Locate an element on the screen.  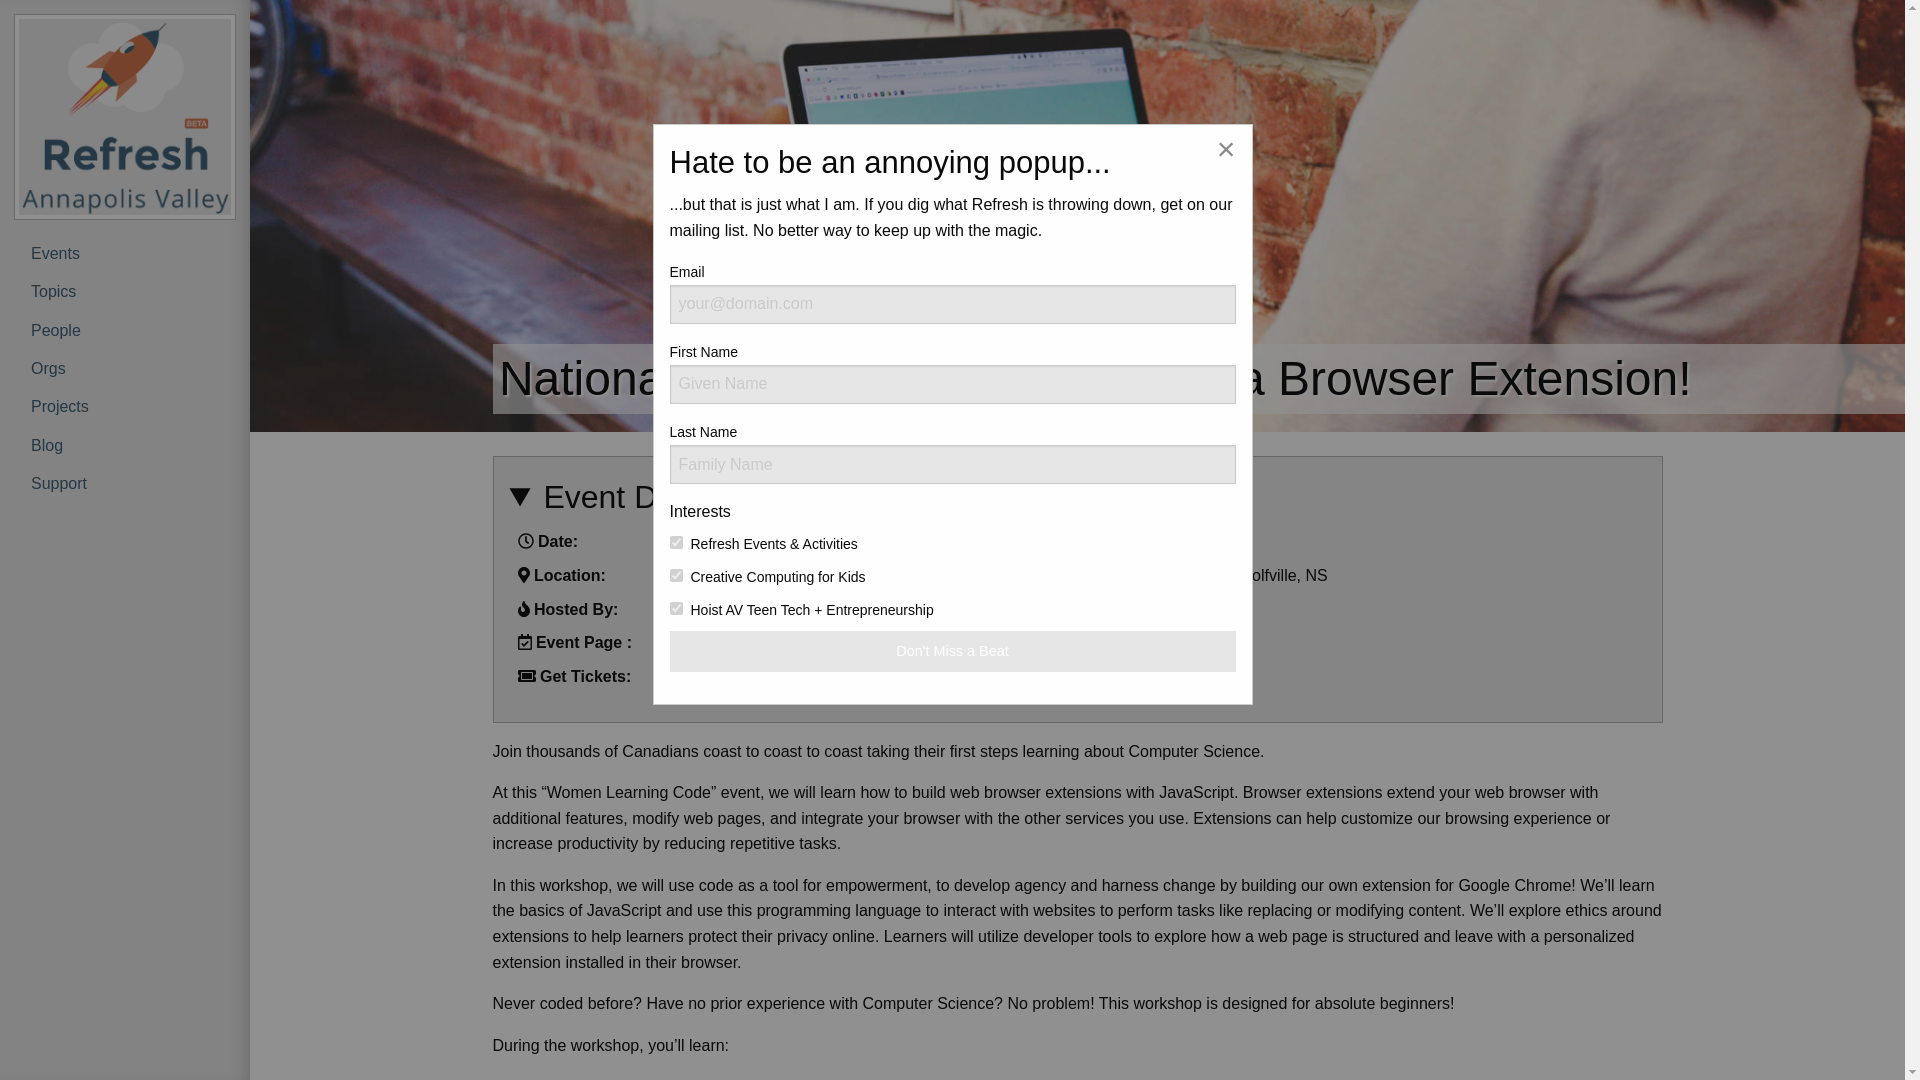
People is located at coordinates (124, 330).